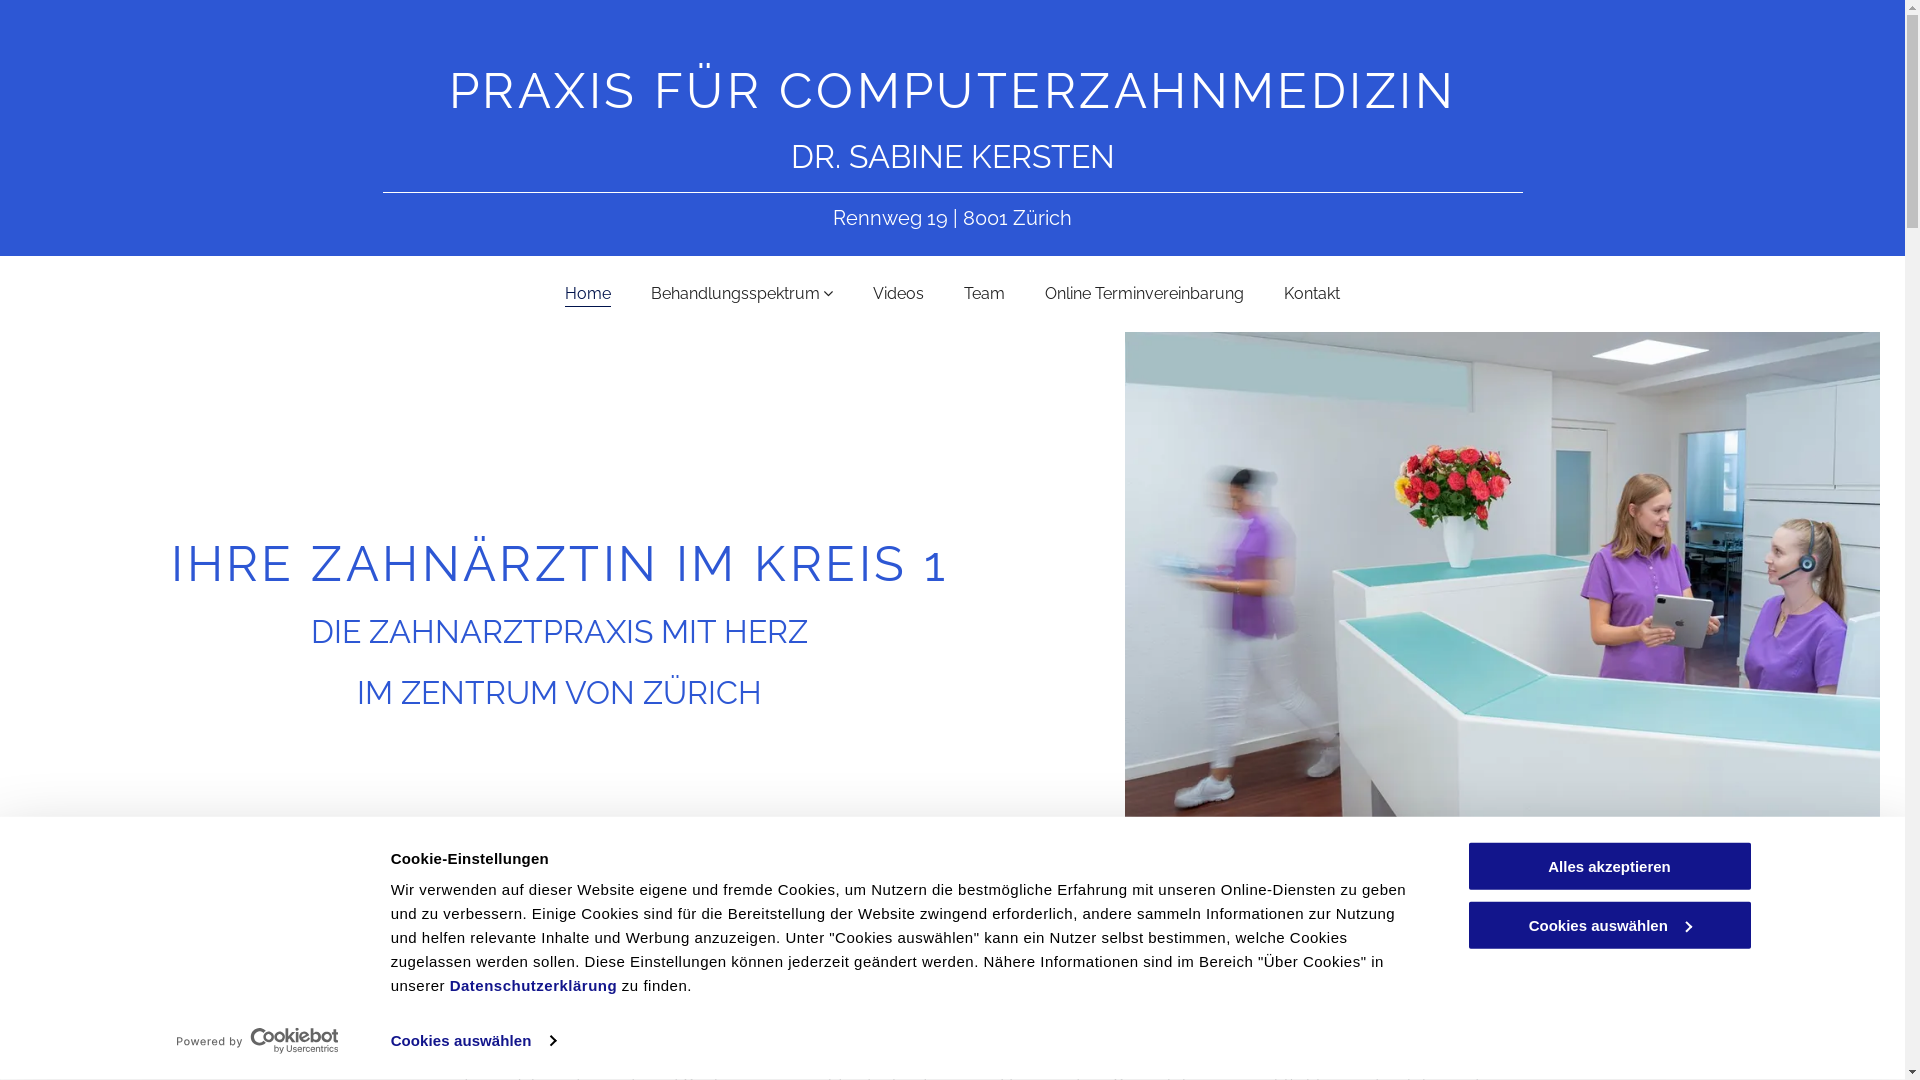 The width and height of the screenshot is (1920, 1080). What do you see at coordinates (742, 292) in the screenshot?
I see `Behandlungsspektrum` at bounding box center [742, 292].